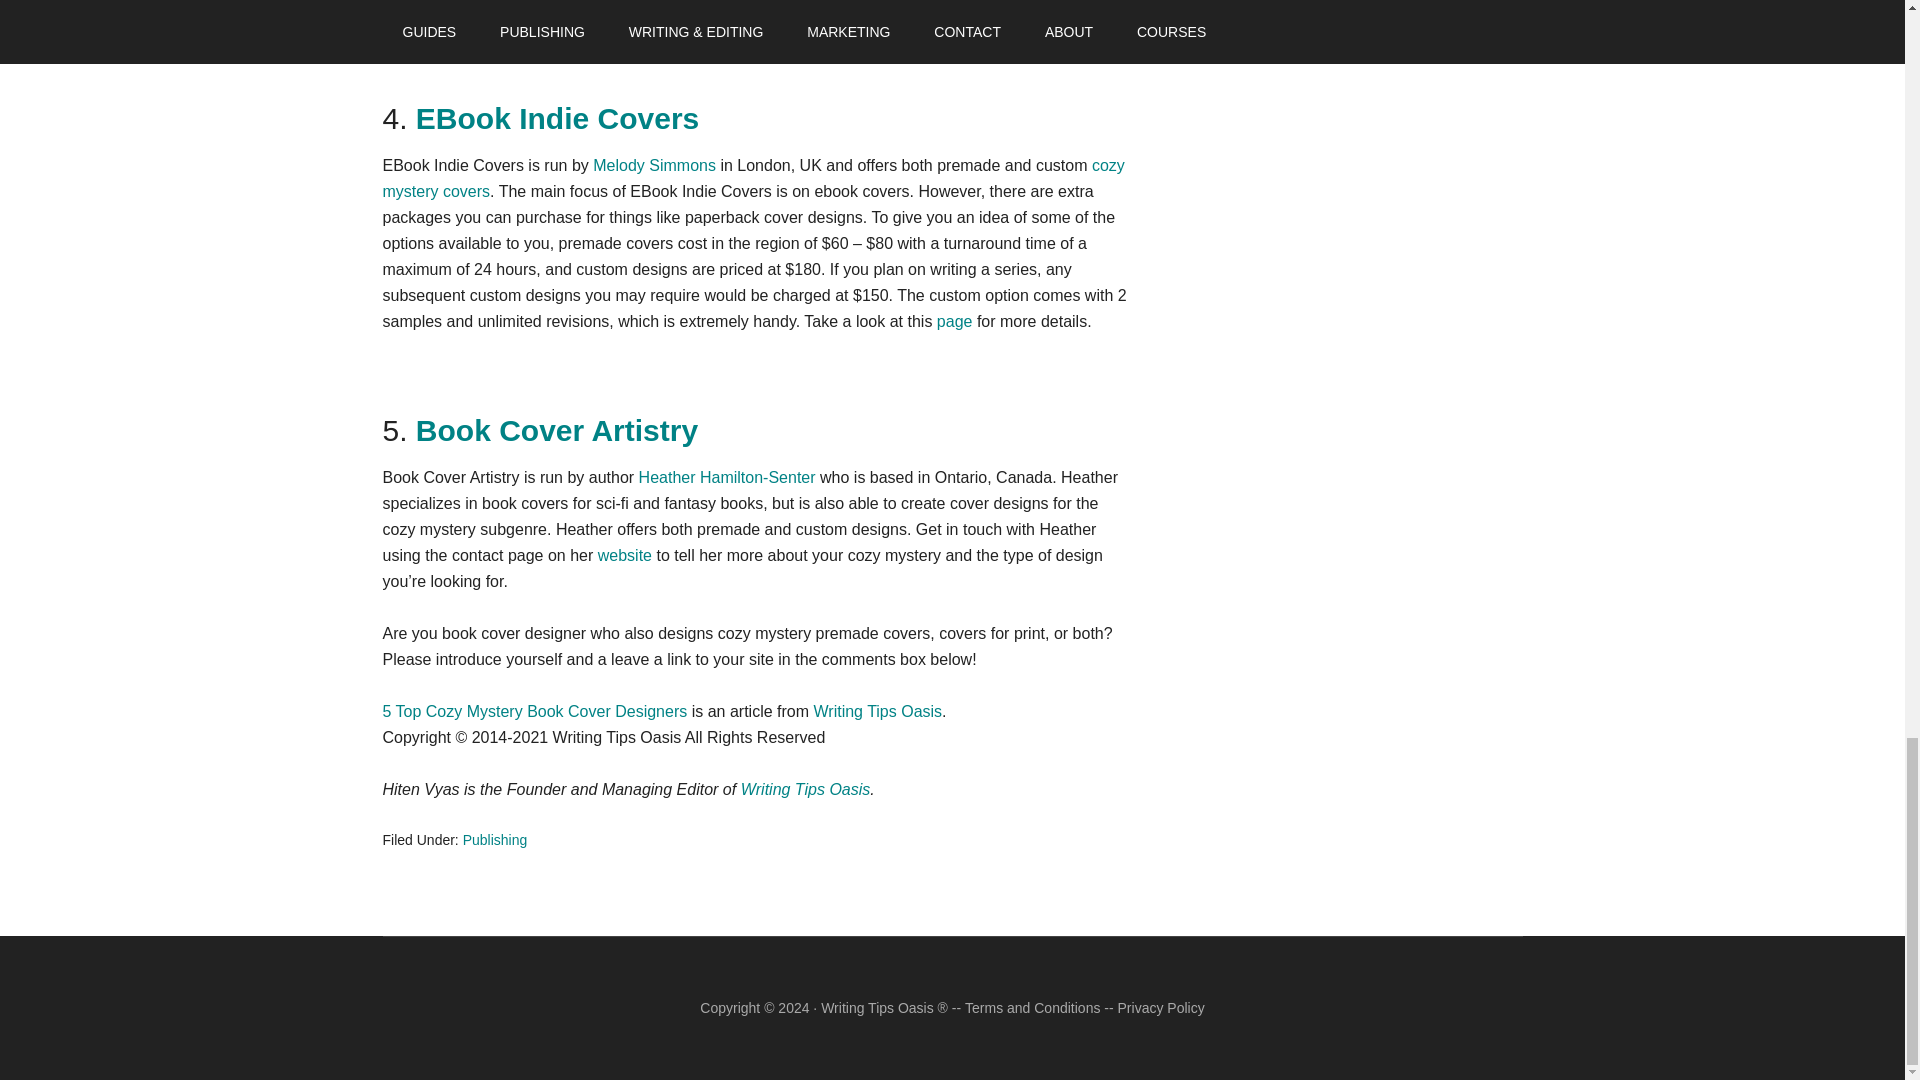  I want to click on 5 Top Cozy Mystery Book Cover Designers, so click(534, 712).